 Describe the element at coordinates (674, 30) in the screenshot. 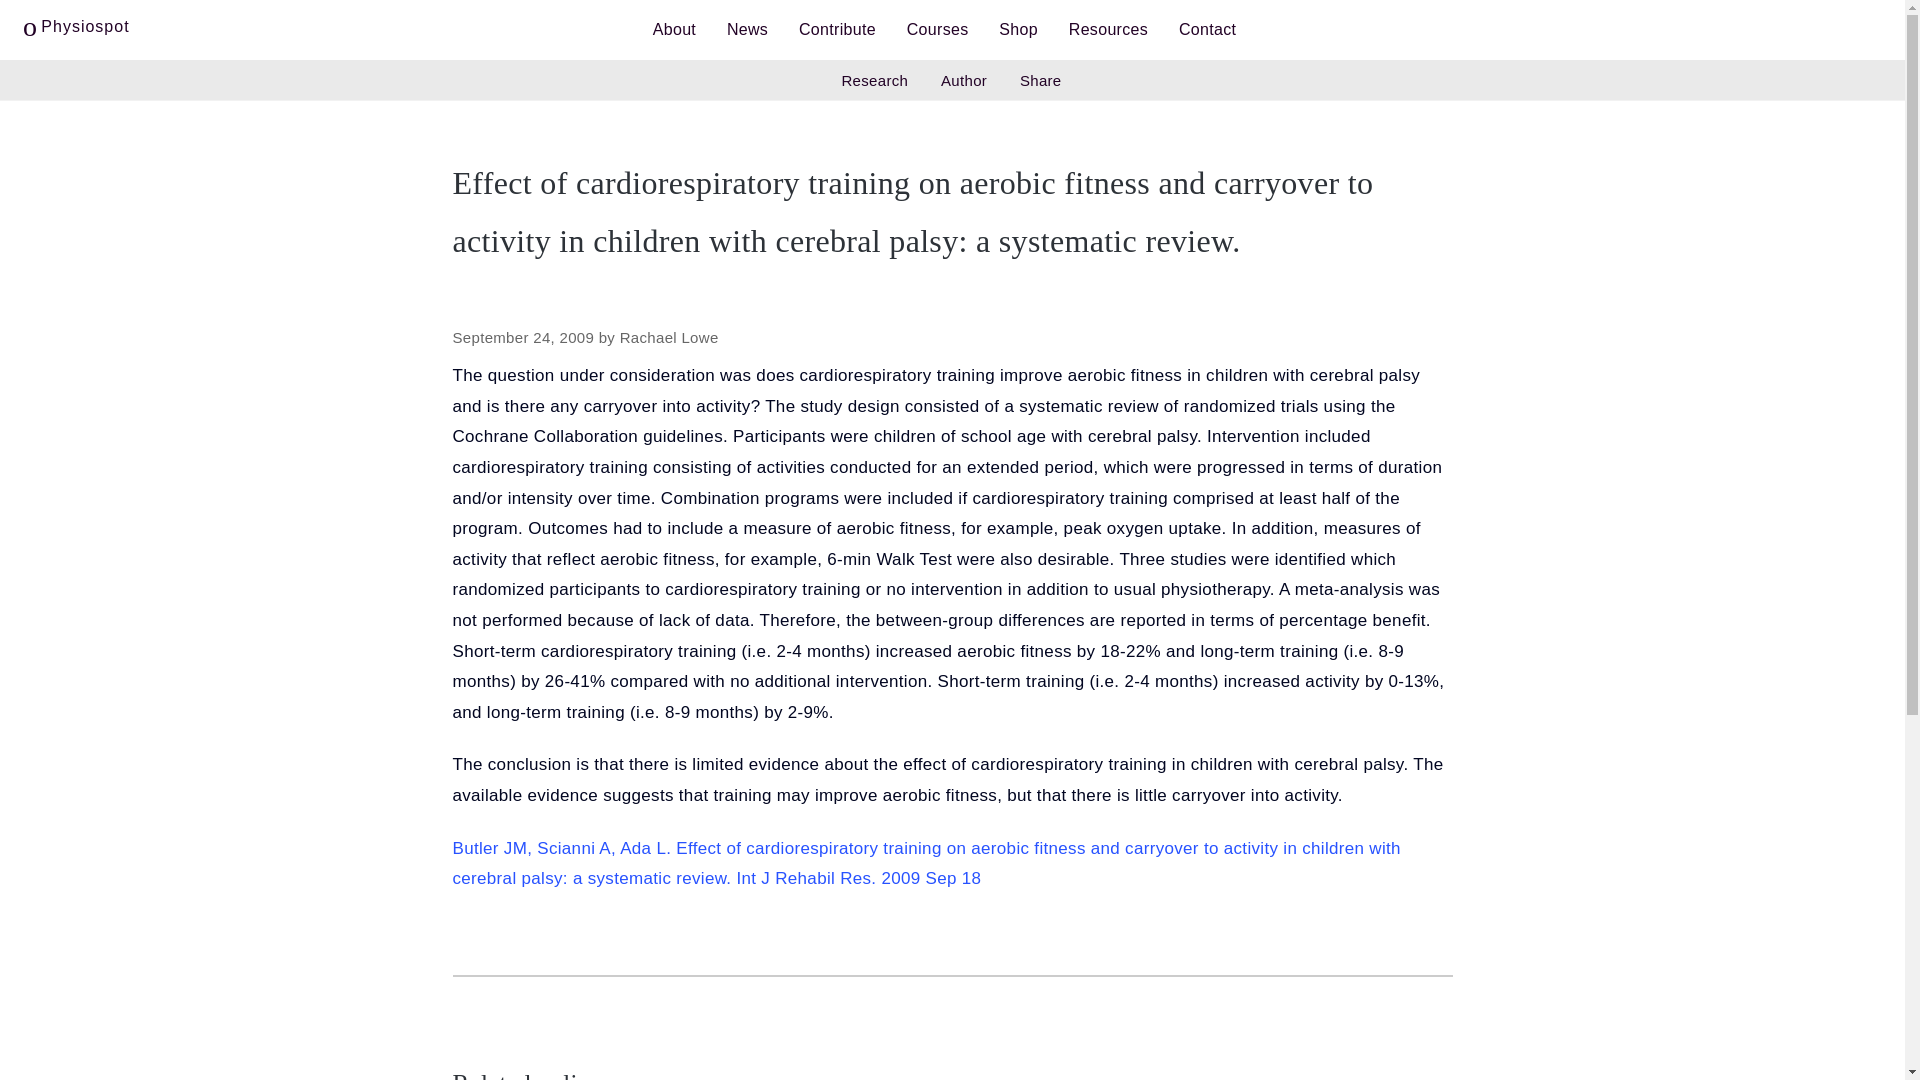

I see `About` at that location.